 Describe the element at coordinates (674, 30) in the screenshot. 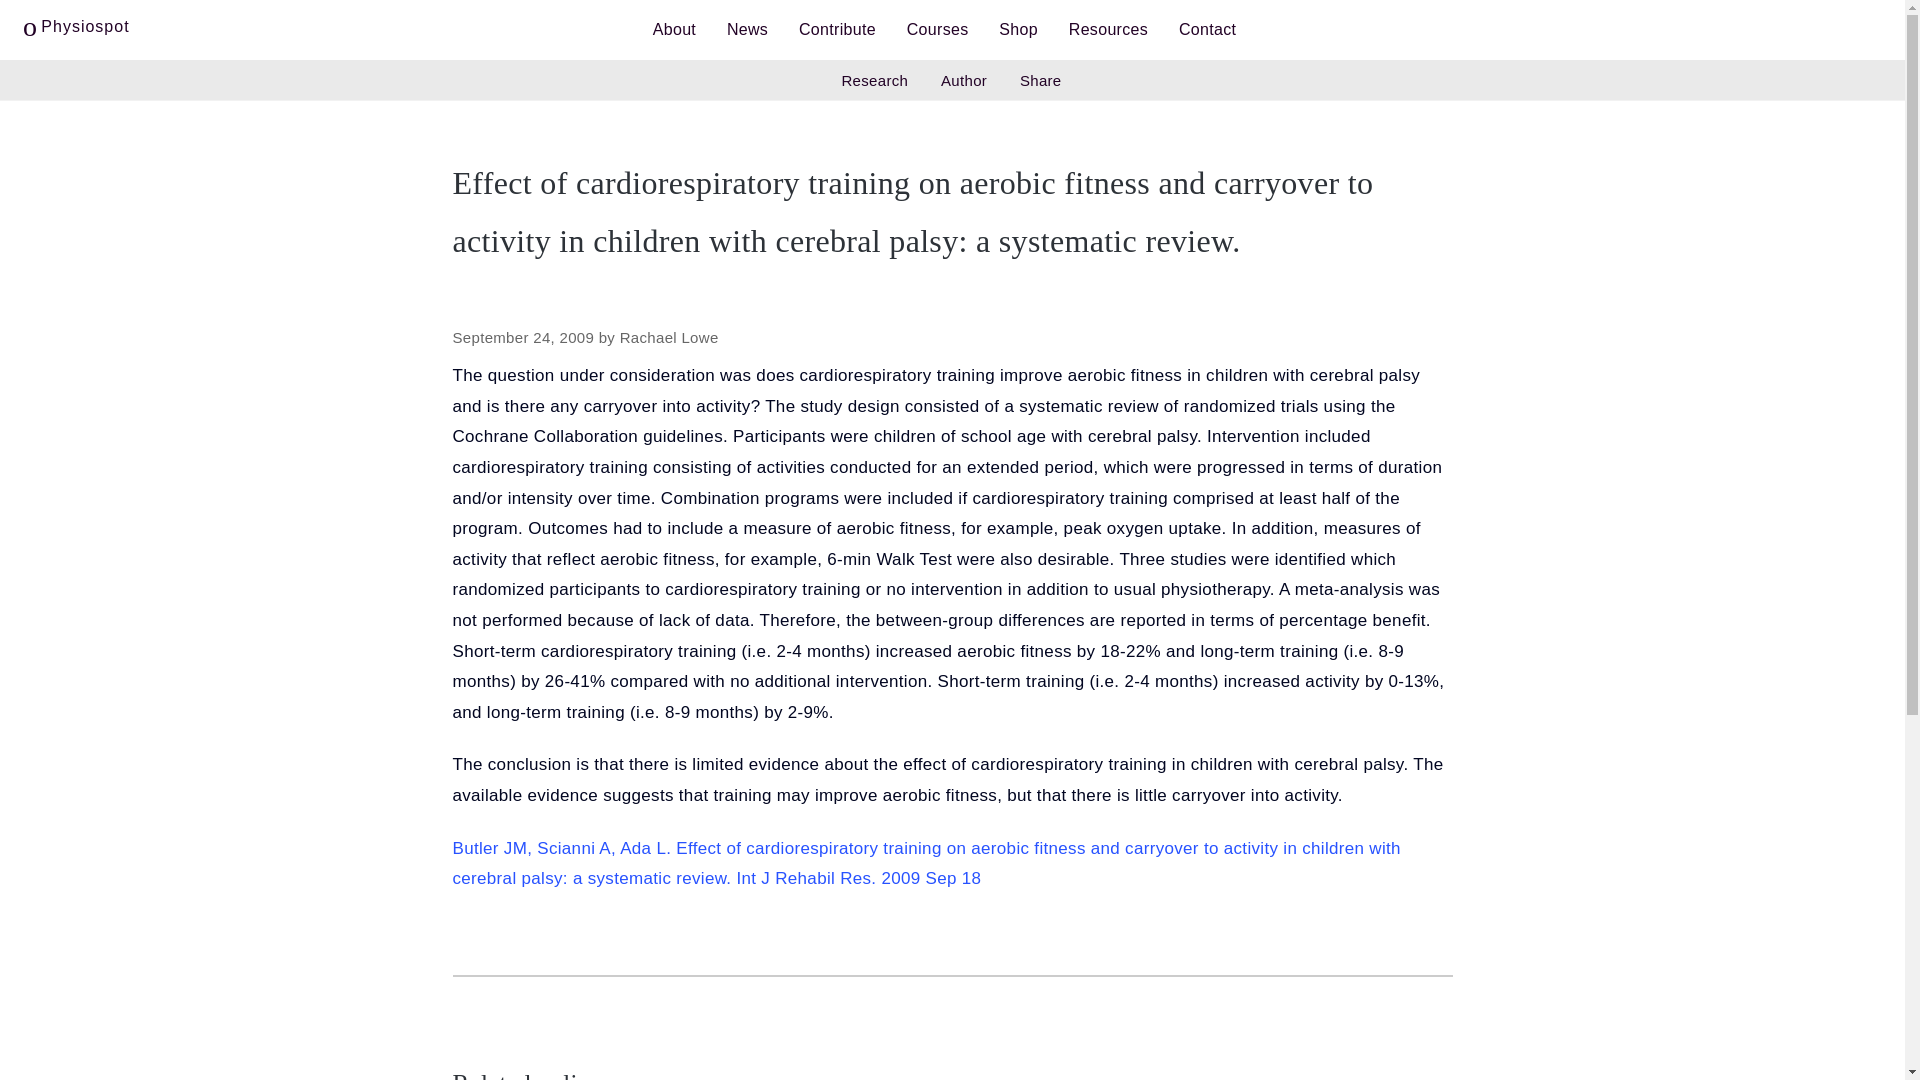

I see `About` at that location.